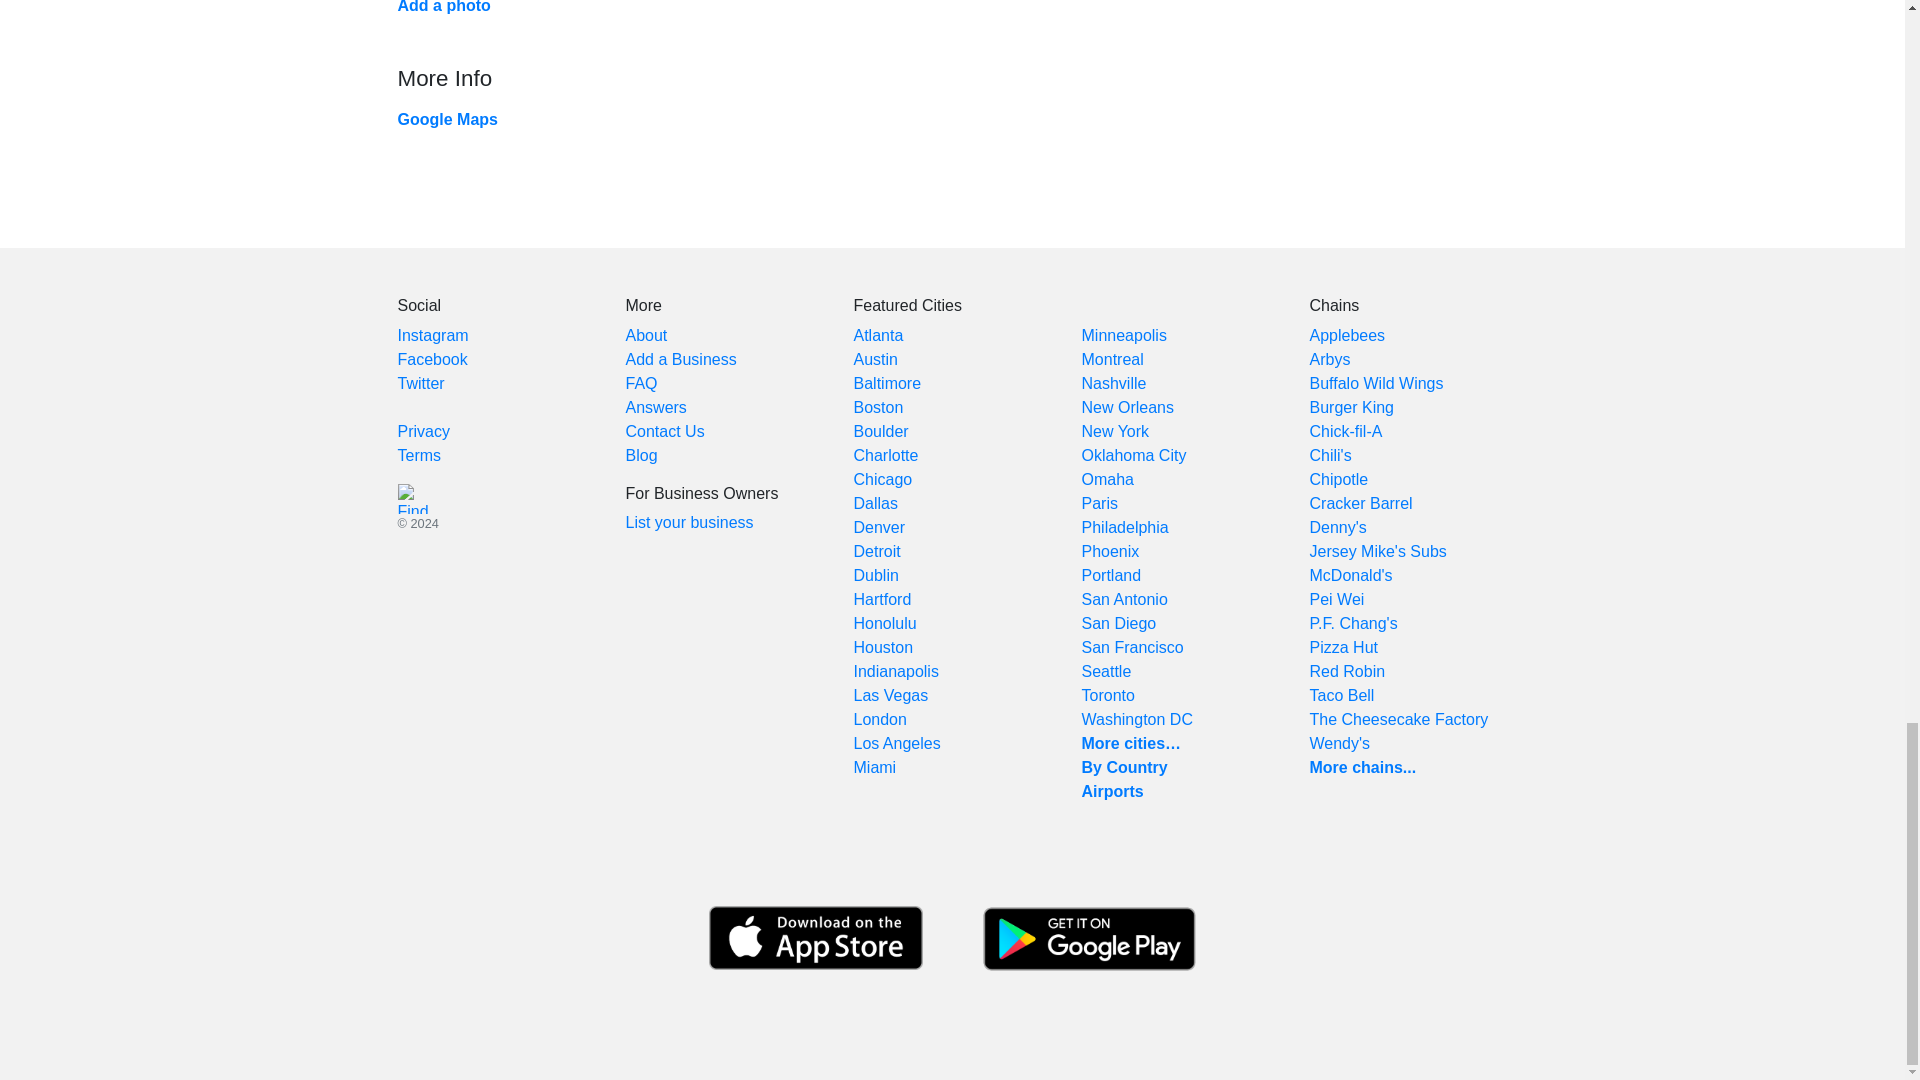 The height and width of the screenshot is (1080, 1920). I want to click on Add a photo, so click(444, 7).